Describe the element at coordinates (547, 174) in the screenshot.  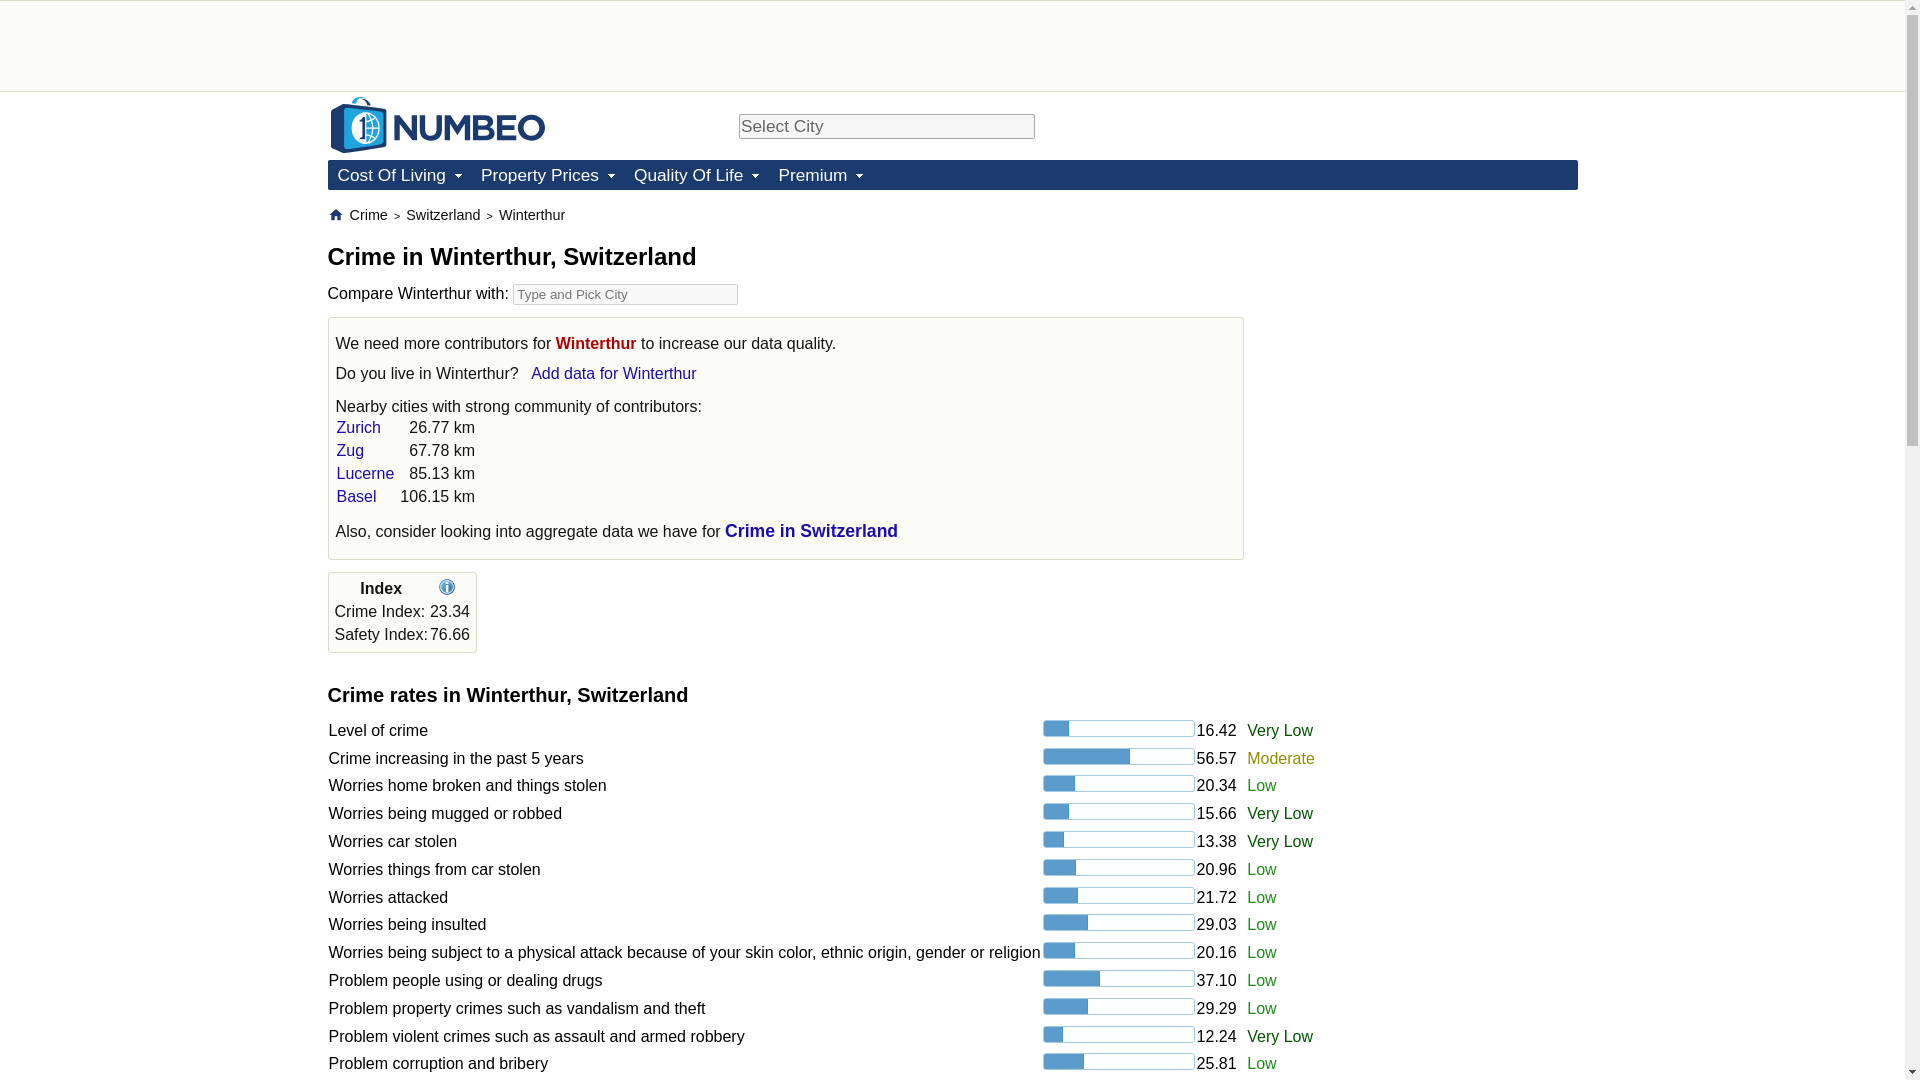
I see `Property Prices` at that location.